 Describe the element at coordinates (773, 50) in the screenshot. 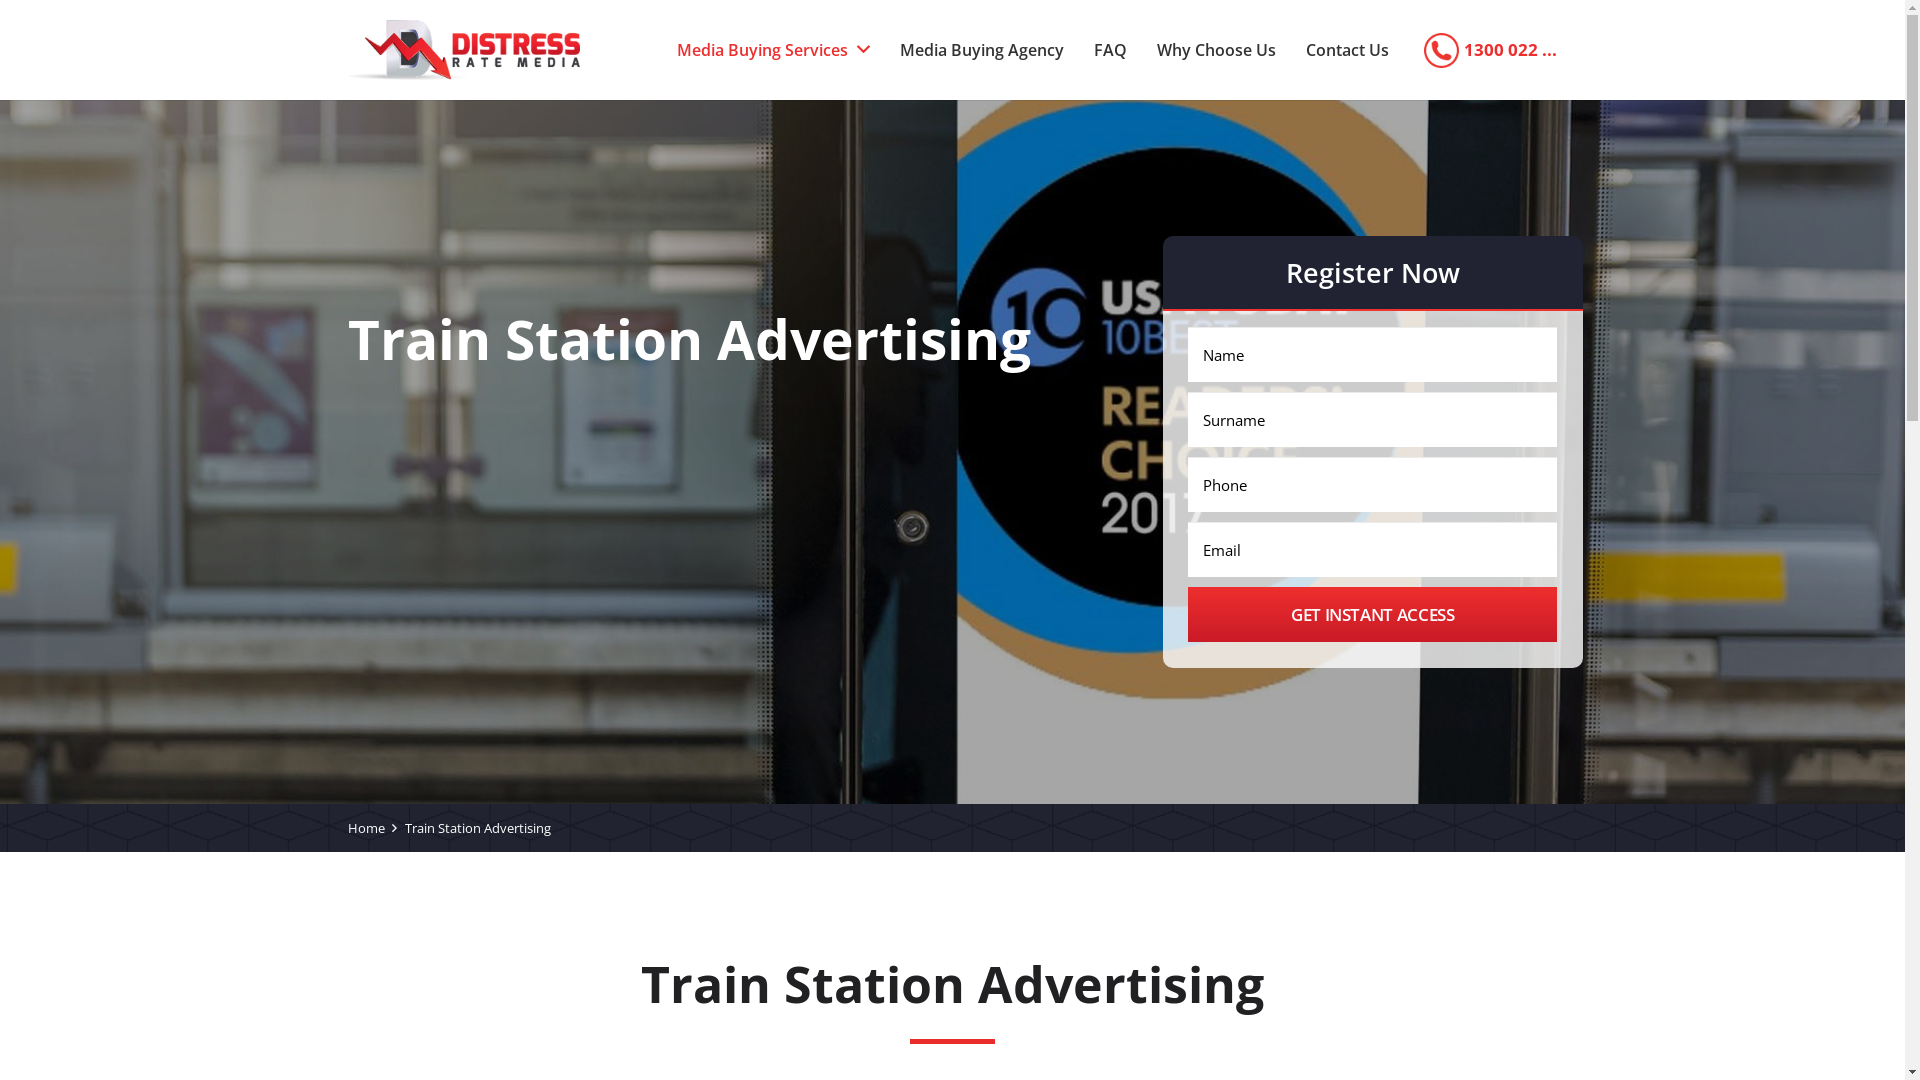

I see `Media Buying Services` at that location.